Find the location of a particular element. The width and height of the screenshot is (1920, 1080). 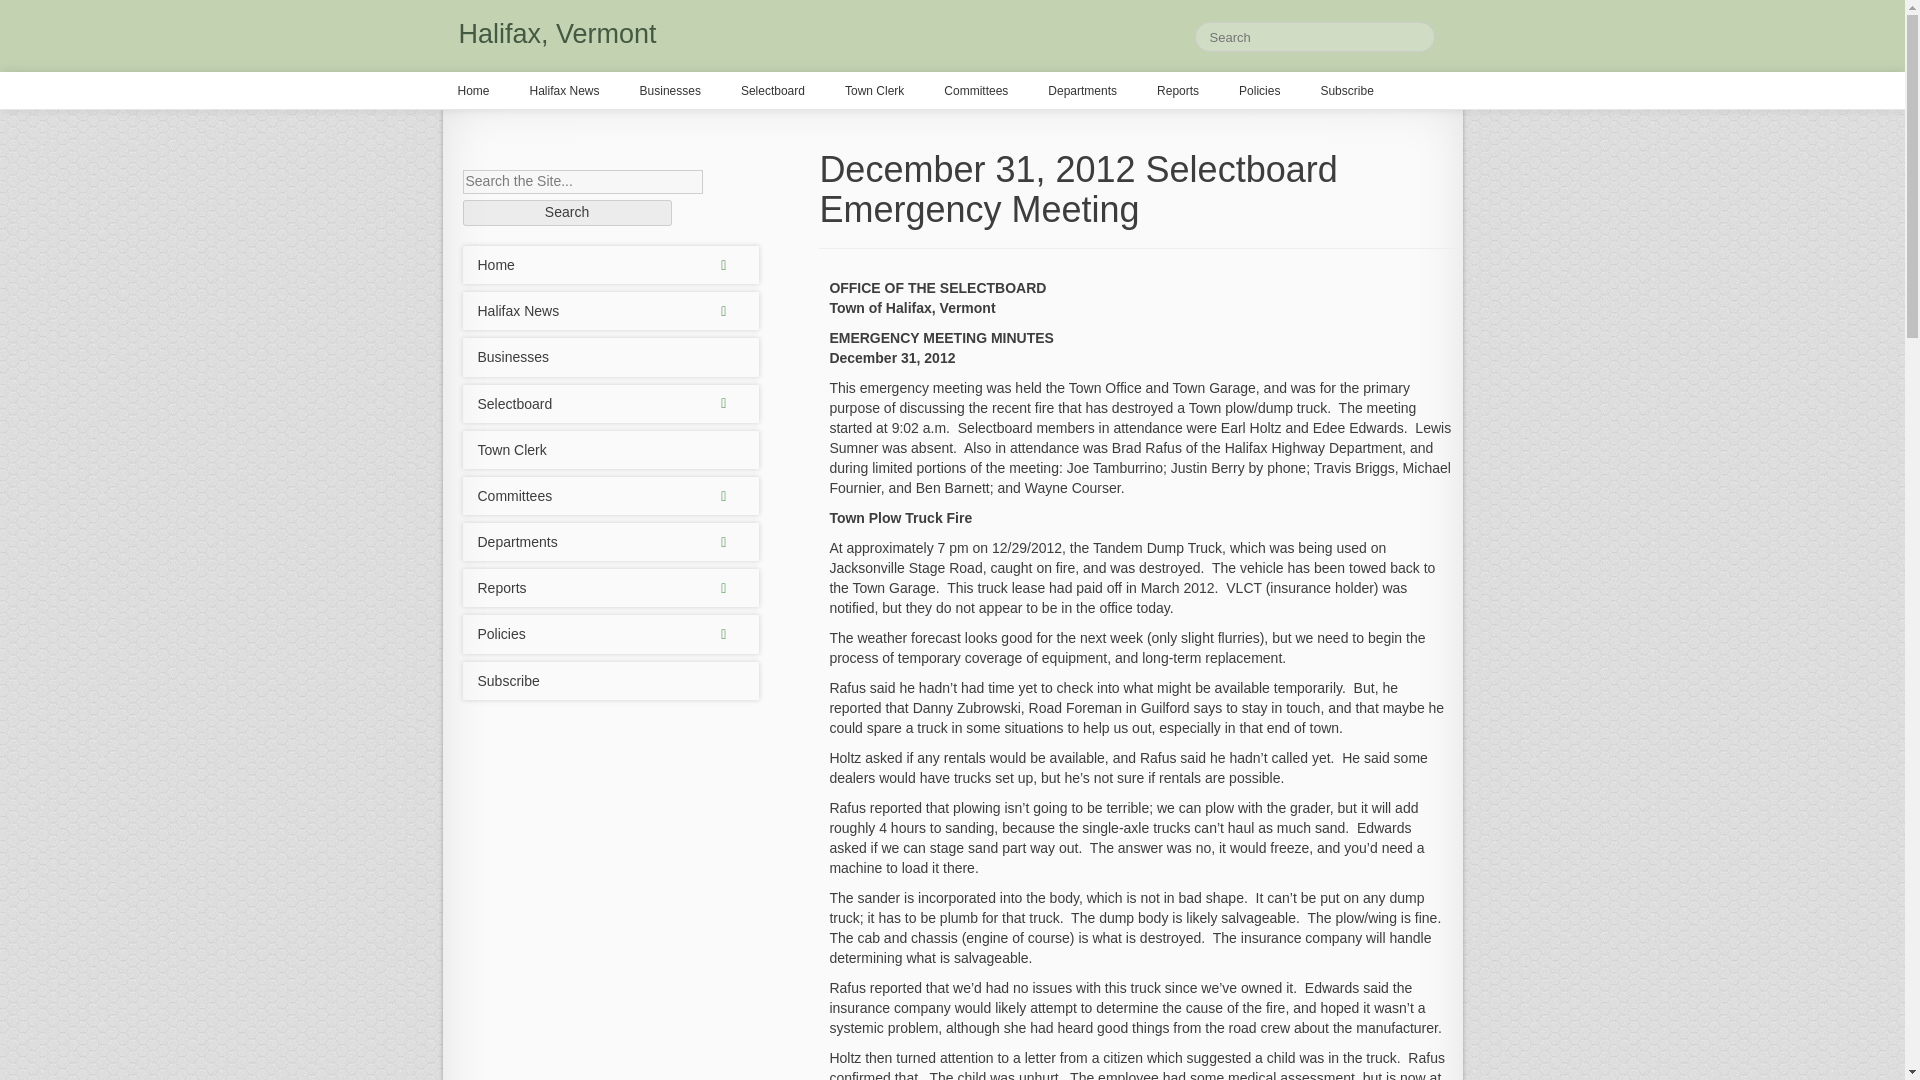

Selectboard is located at coordinates (610, 404).